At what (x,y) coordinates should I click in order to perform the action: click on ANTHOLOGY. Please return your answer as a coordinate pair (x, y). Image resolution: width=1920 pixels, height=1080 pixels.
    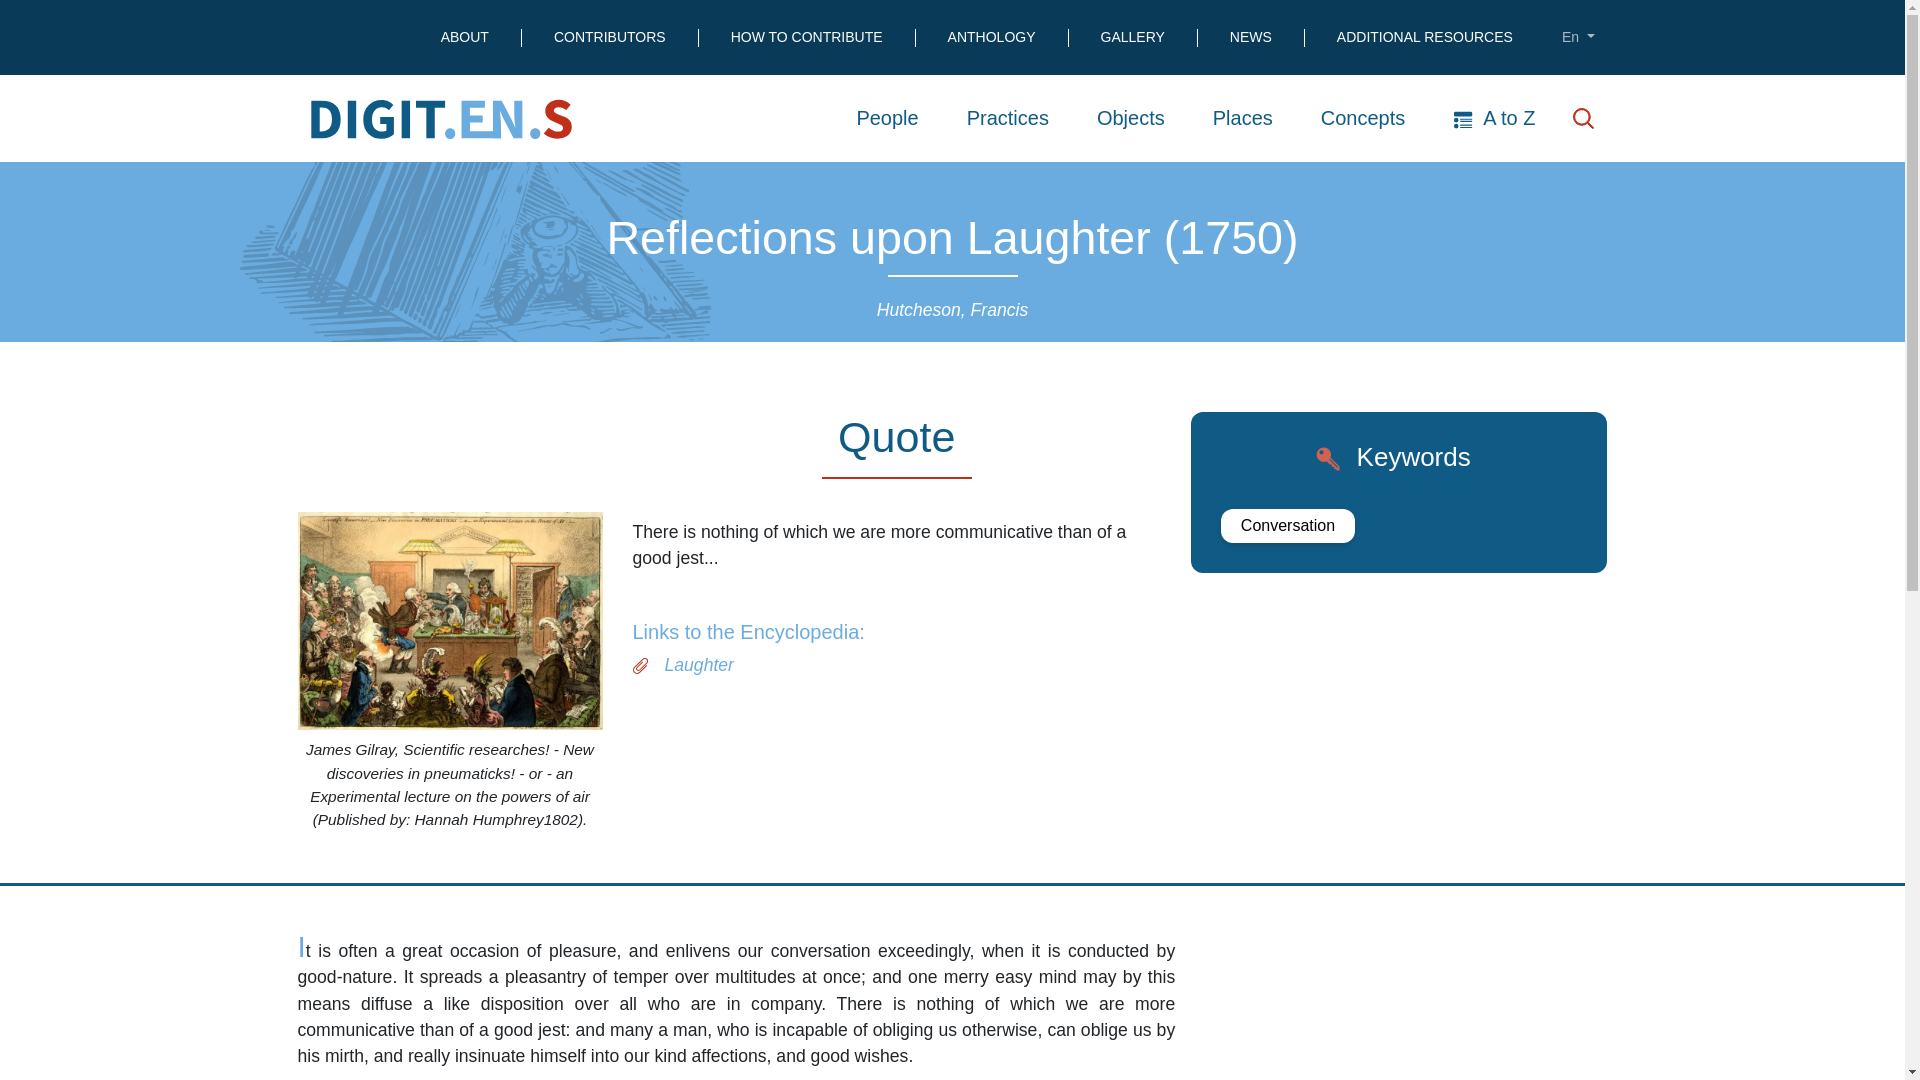
    Looking at the image, I should click on (1008, 38).